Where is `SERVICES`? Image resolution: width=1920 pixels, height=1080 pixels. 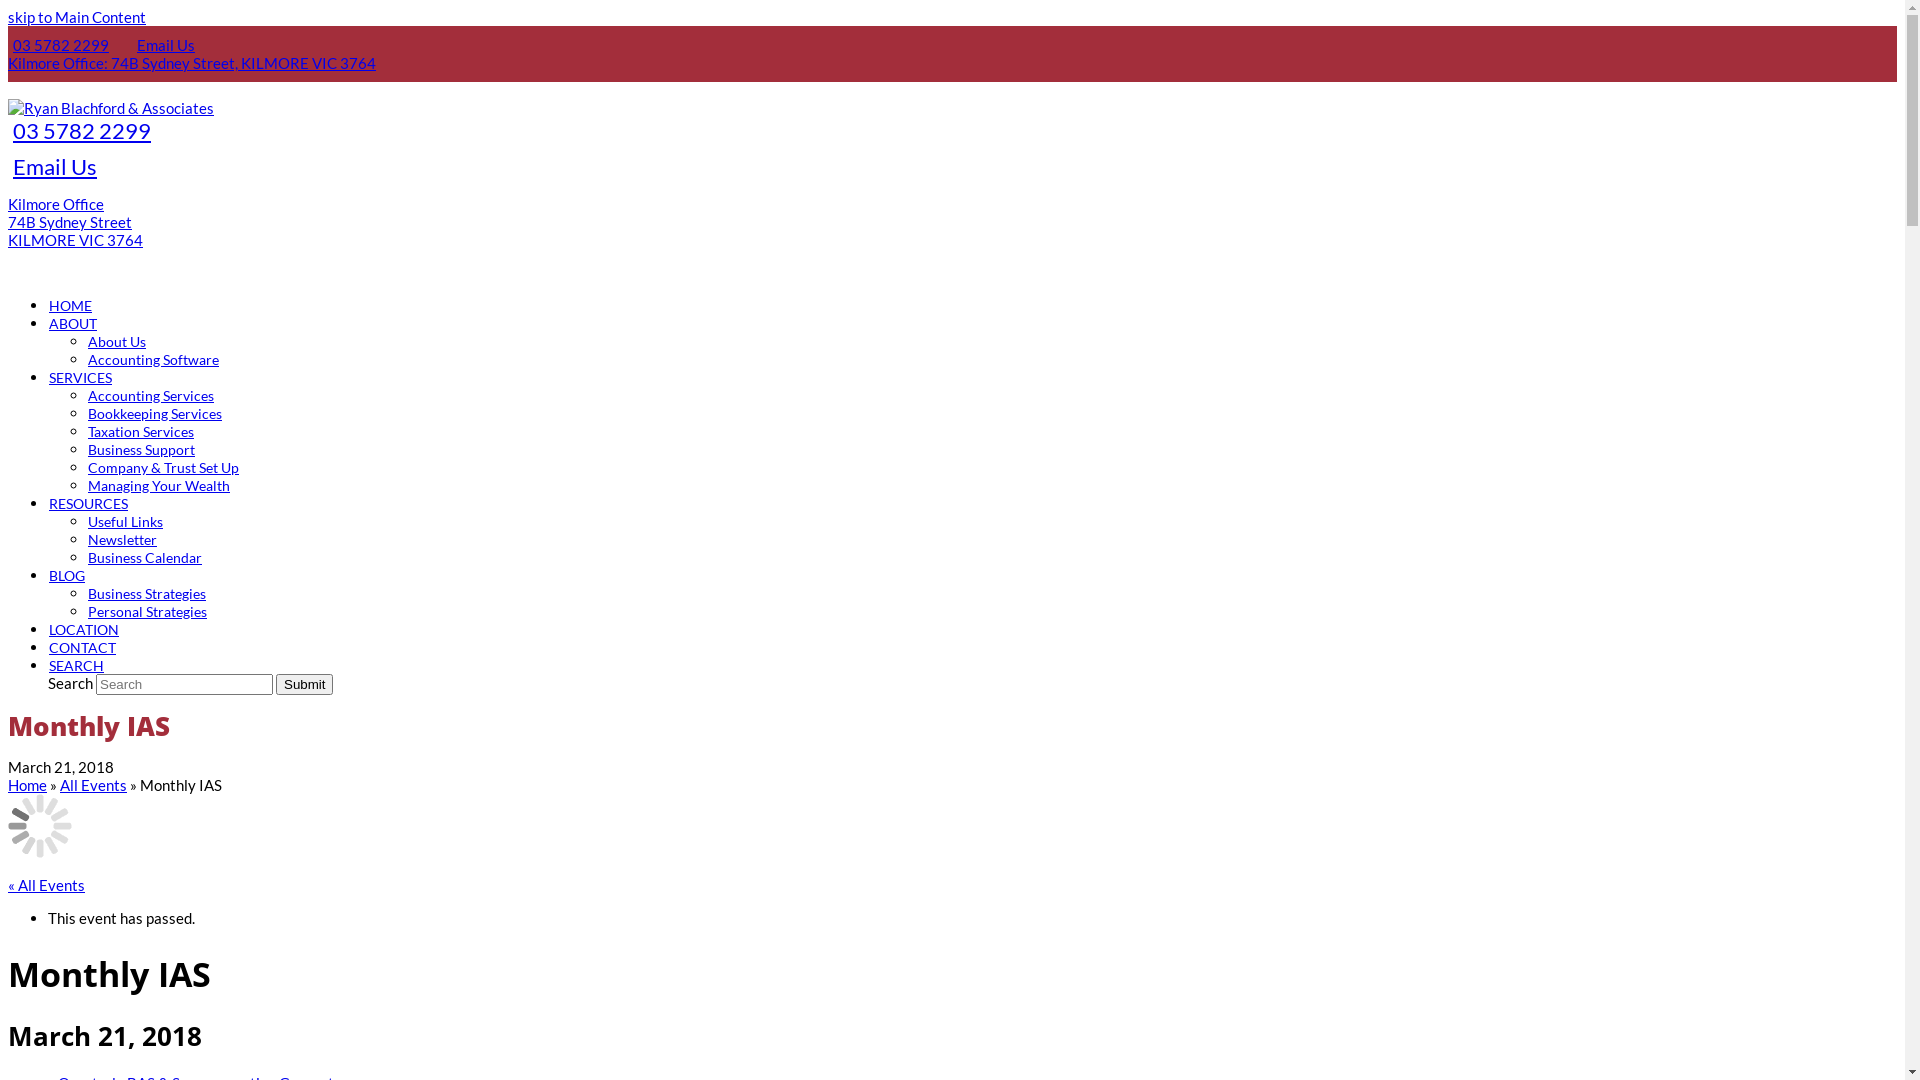 SERVICES is located at coordinates (80, 377).